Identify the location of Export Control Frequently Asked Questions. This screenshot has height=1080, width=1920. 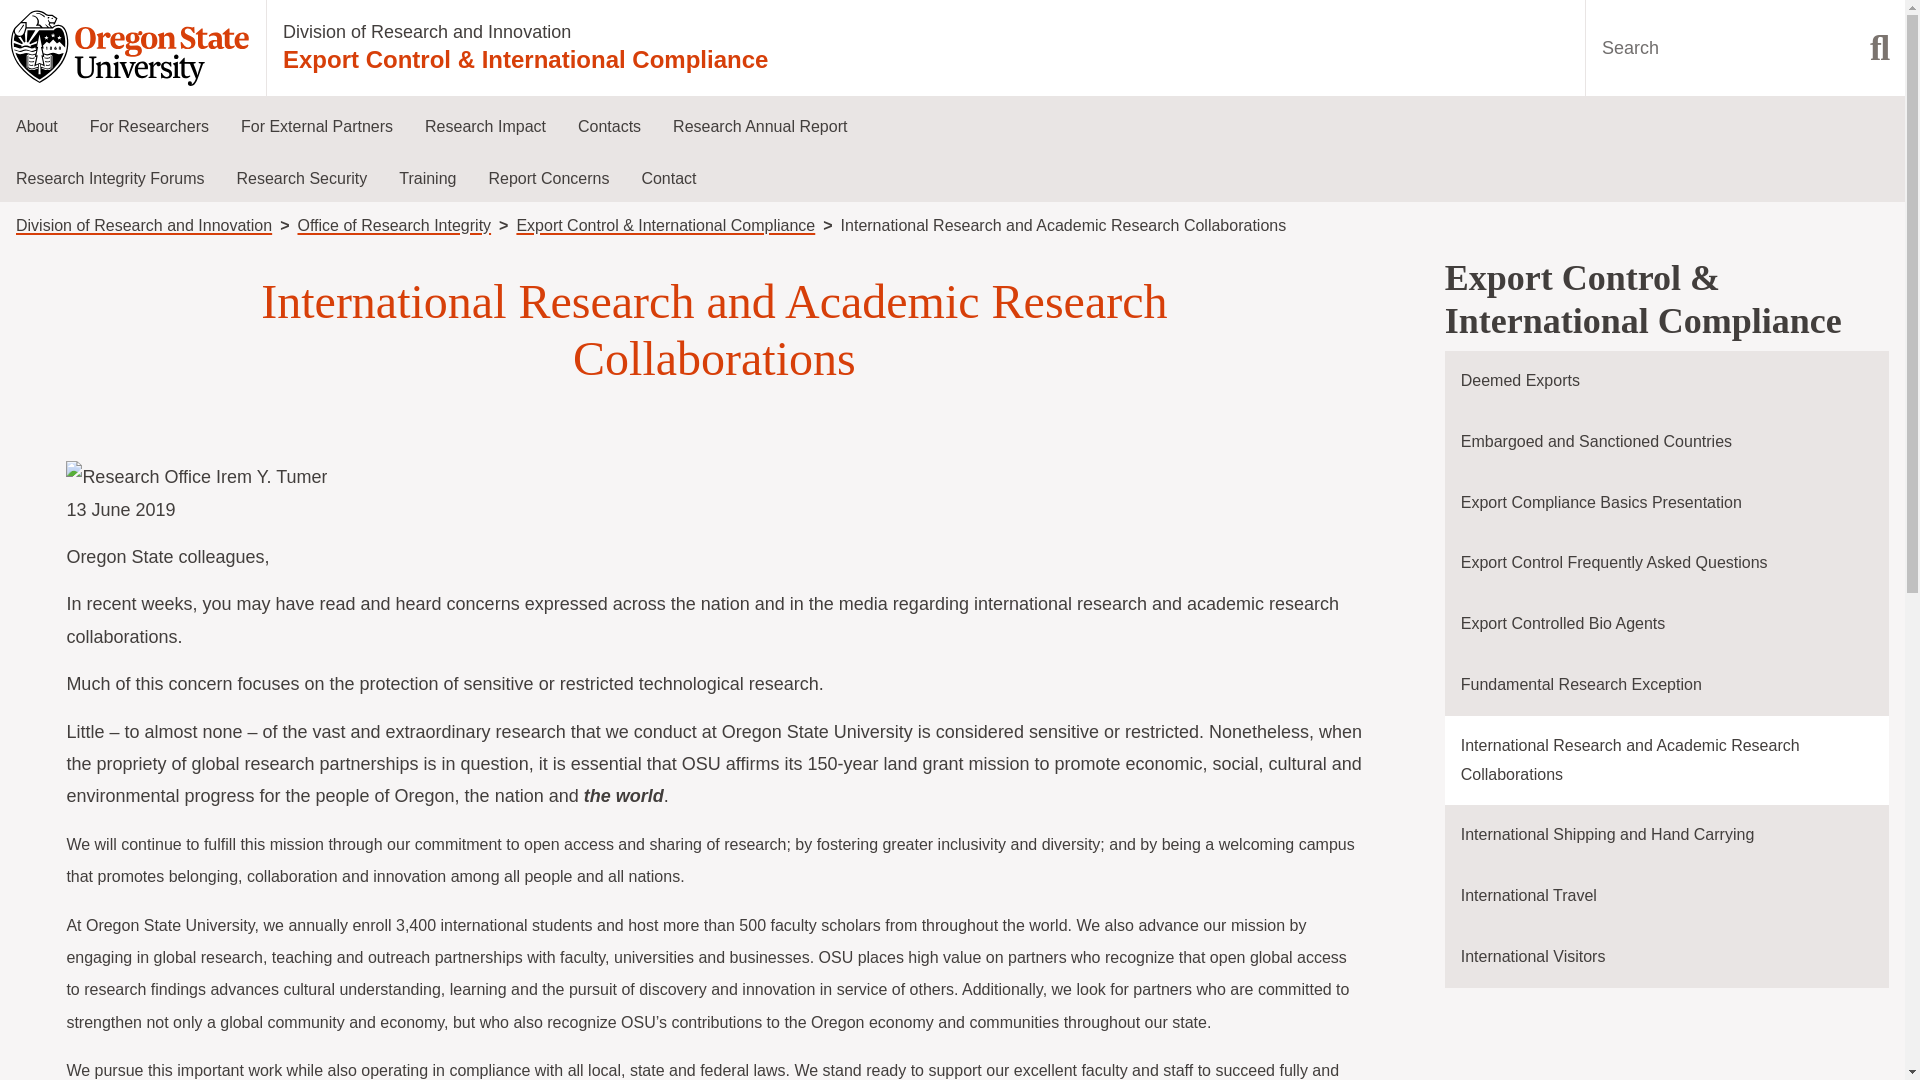
(1667, 564).